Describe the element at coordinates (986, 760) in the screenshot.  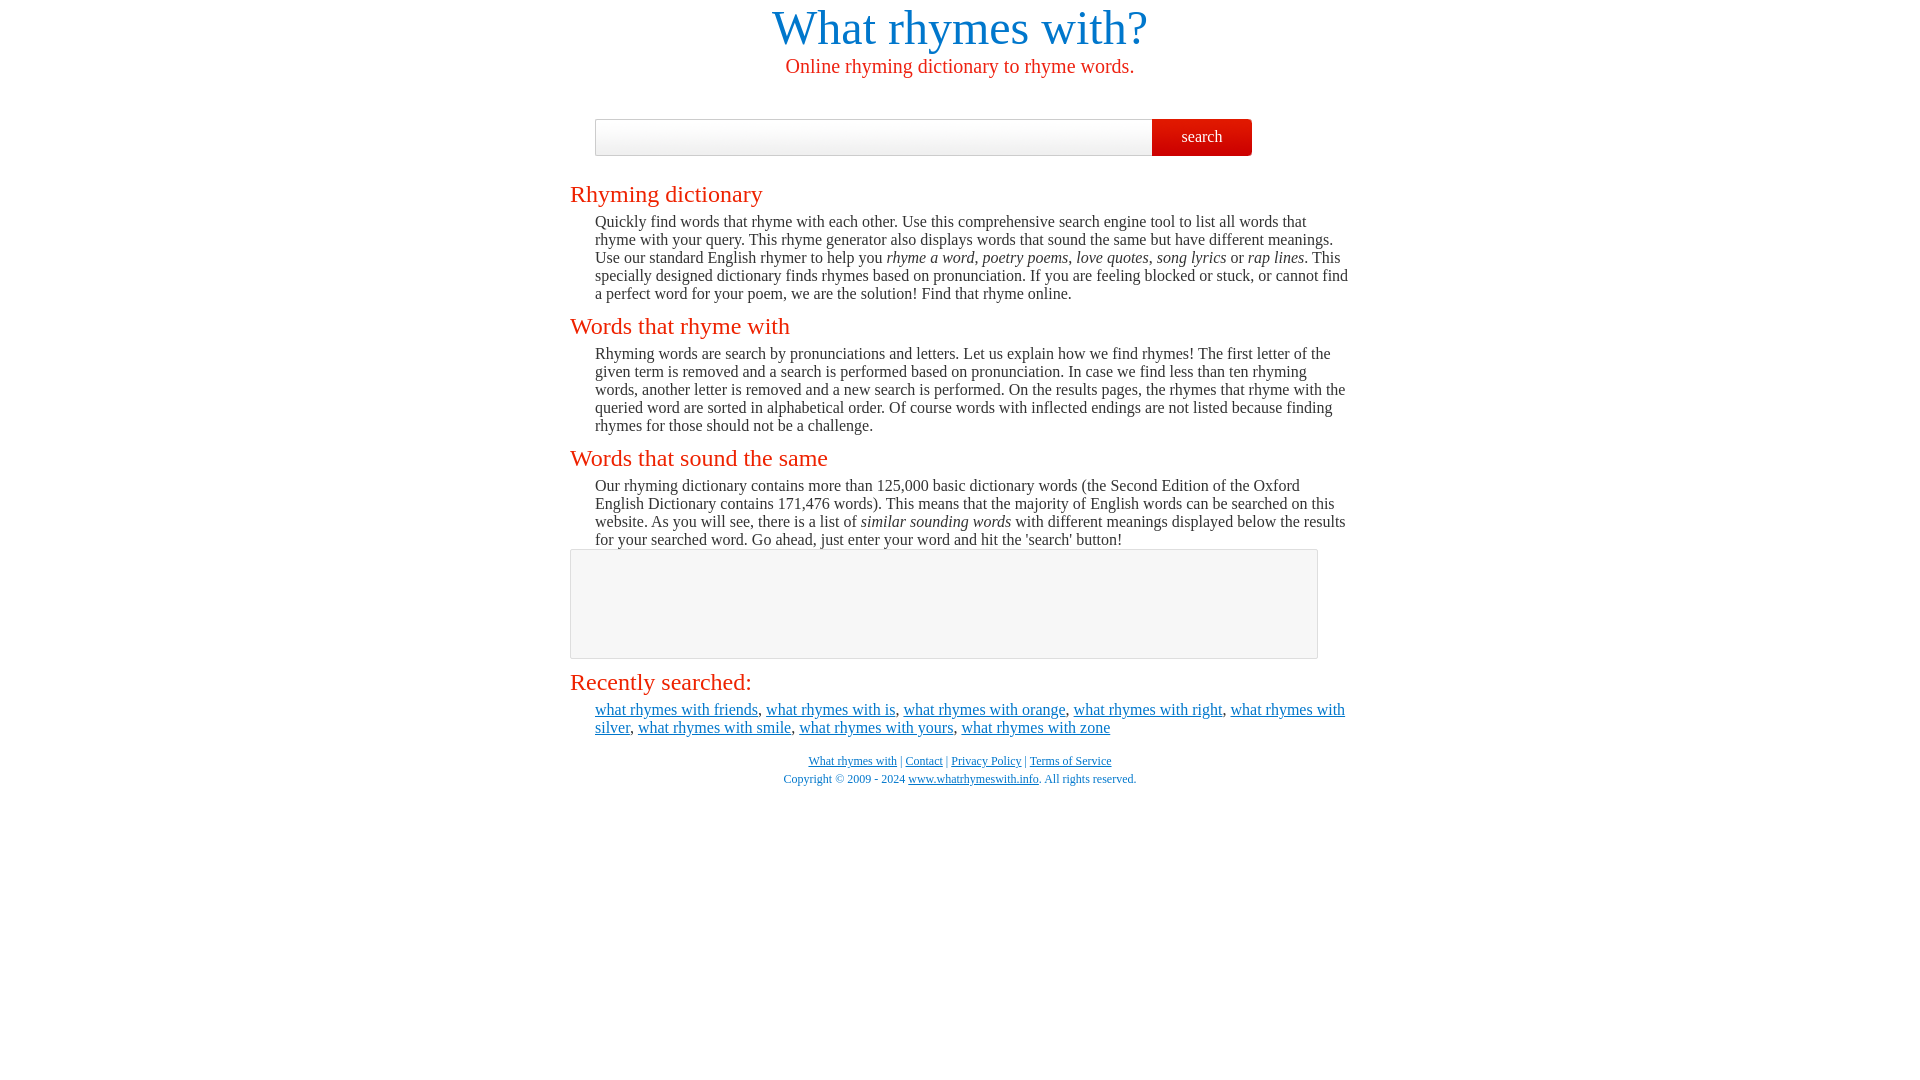
I see `Privacy Policy` at that location.